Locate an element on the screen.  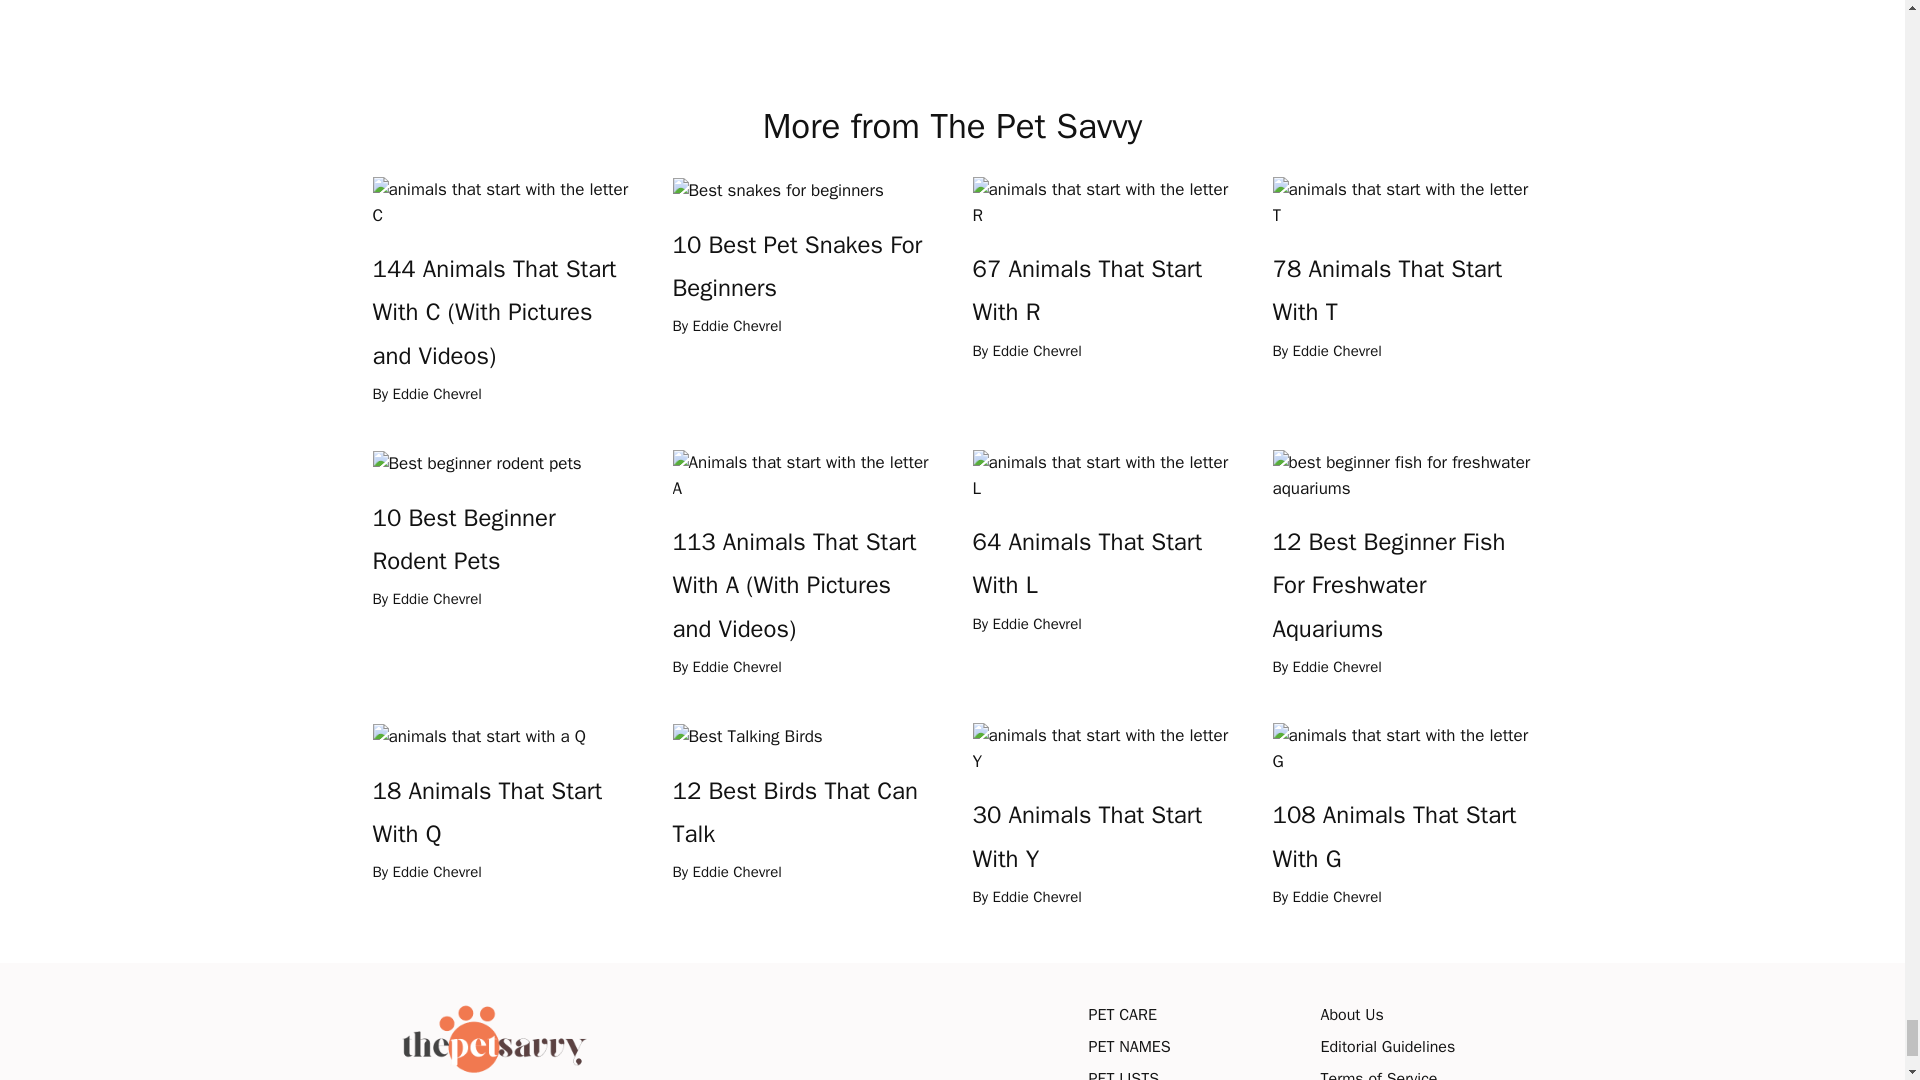
logo is located at coordinates (491, 1038).